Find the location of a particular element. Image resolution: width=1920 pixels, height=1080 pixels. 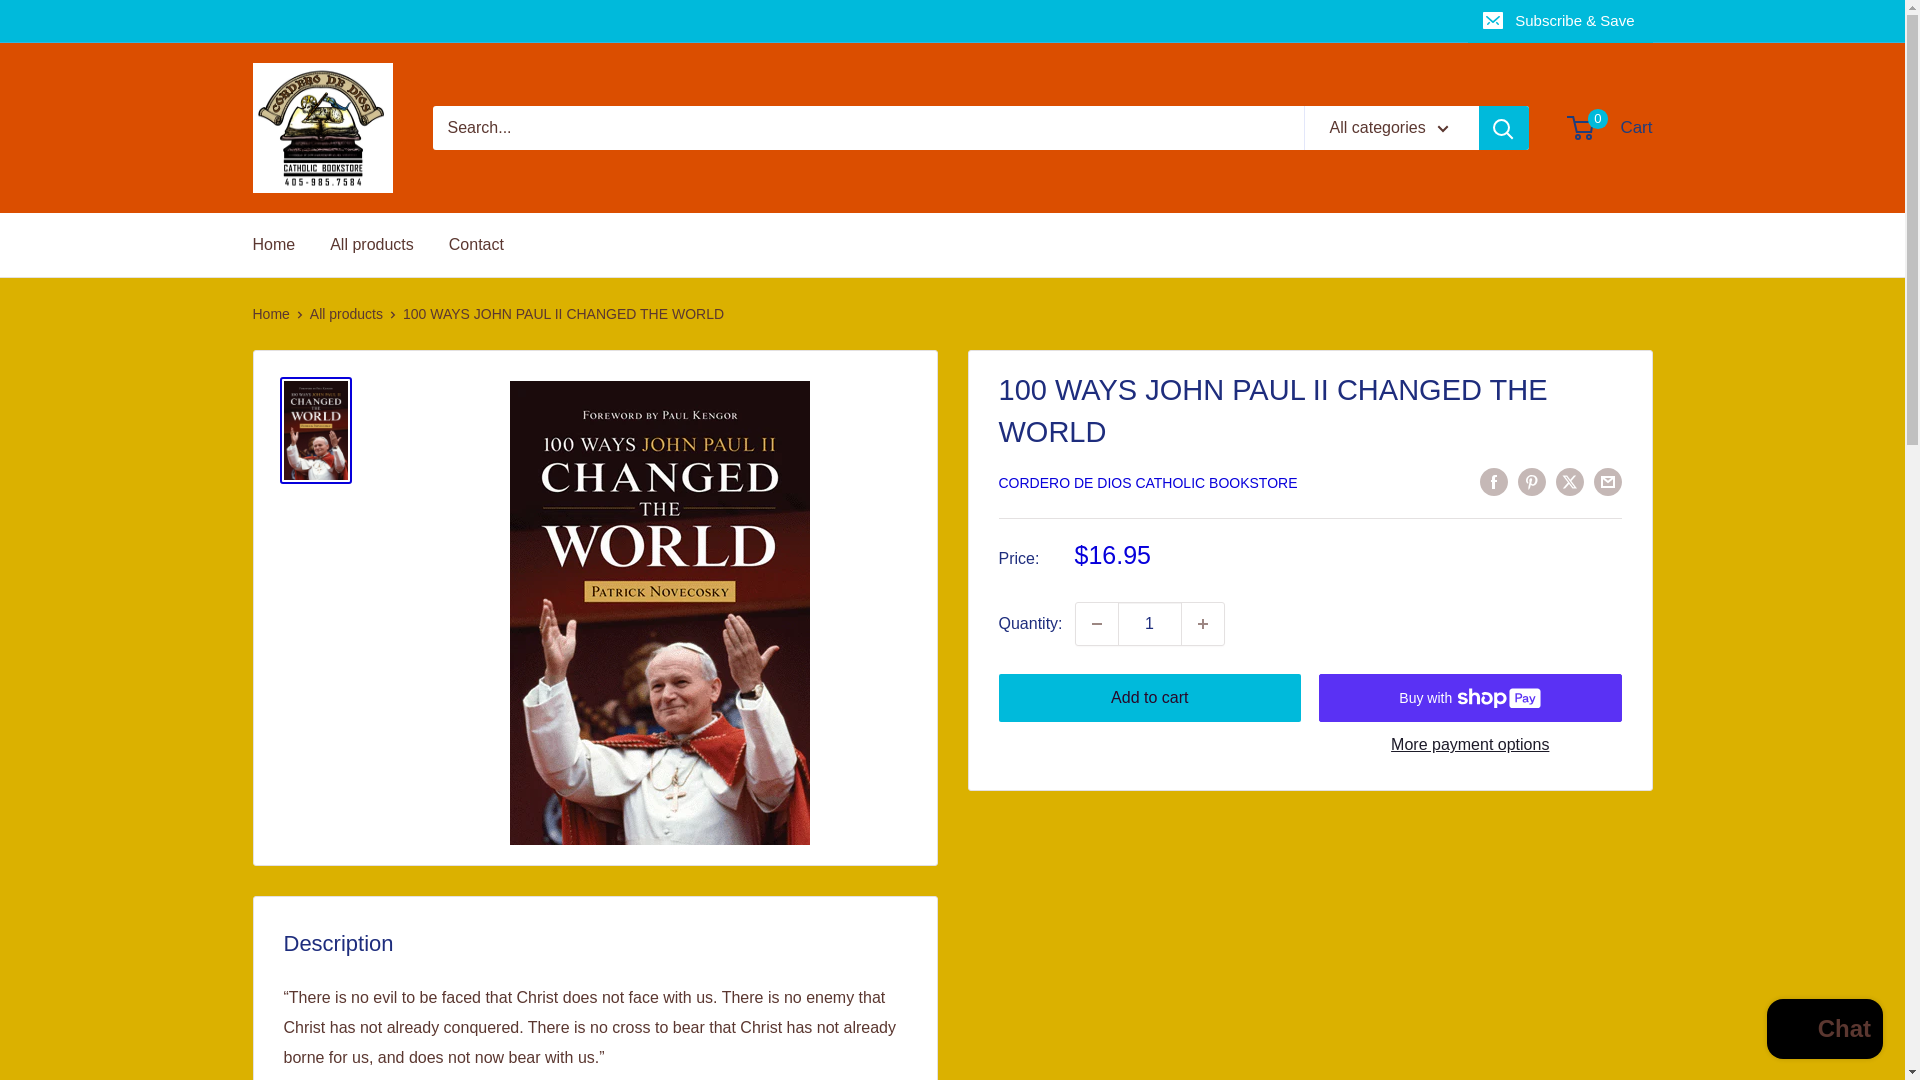

Add to cart is located at coordinates (1610, 128).